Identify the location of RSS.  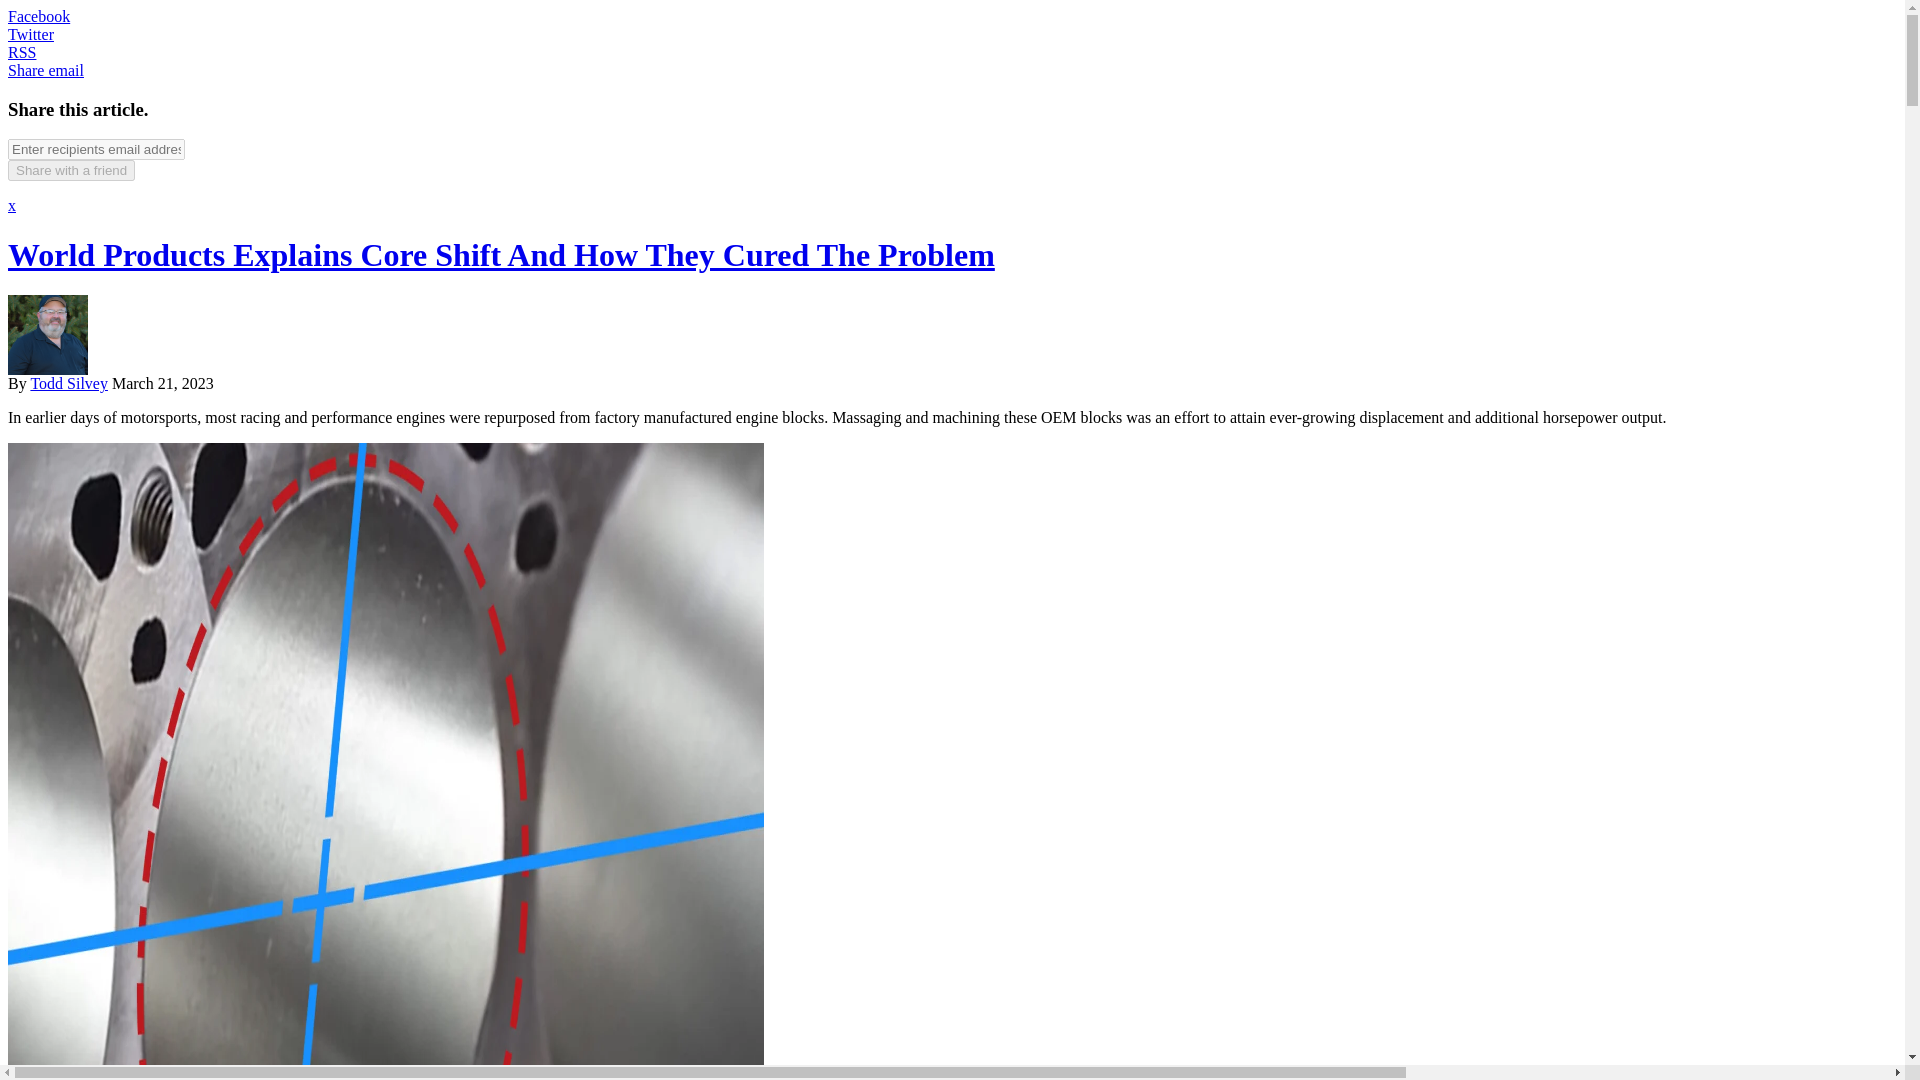
(22, 52).